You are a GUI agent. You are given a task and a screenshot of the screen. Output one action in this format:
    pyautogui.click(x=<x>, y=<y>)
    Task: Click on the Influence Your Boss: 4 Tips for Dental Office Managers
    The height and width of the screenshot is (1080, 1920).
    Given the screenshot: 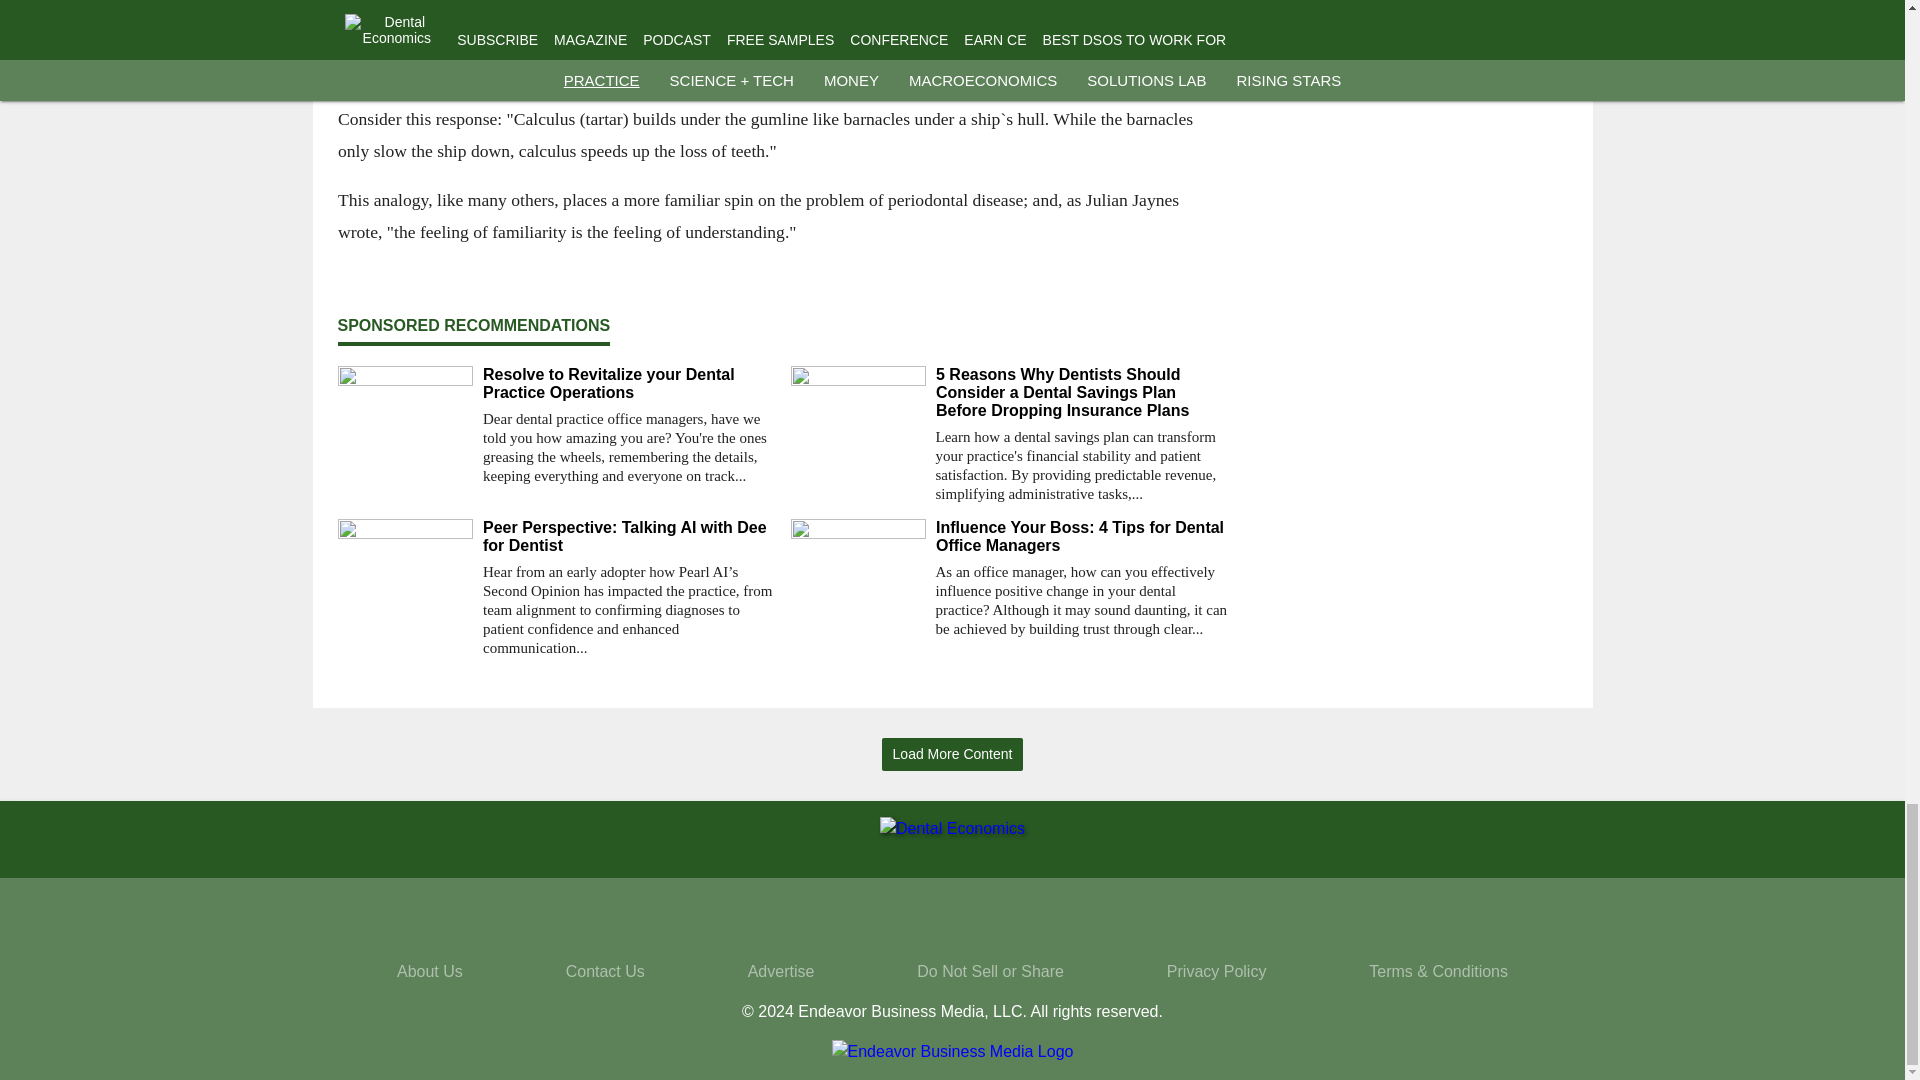 What is the action you would take?
    pyautogui.click(x=1082, y=537)
    